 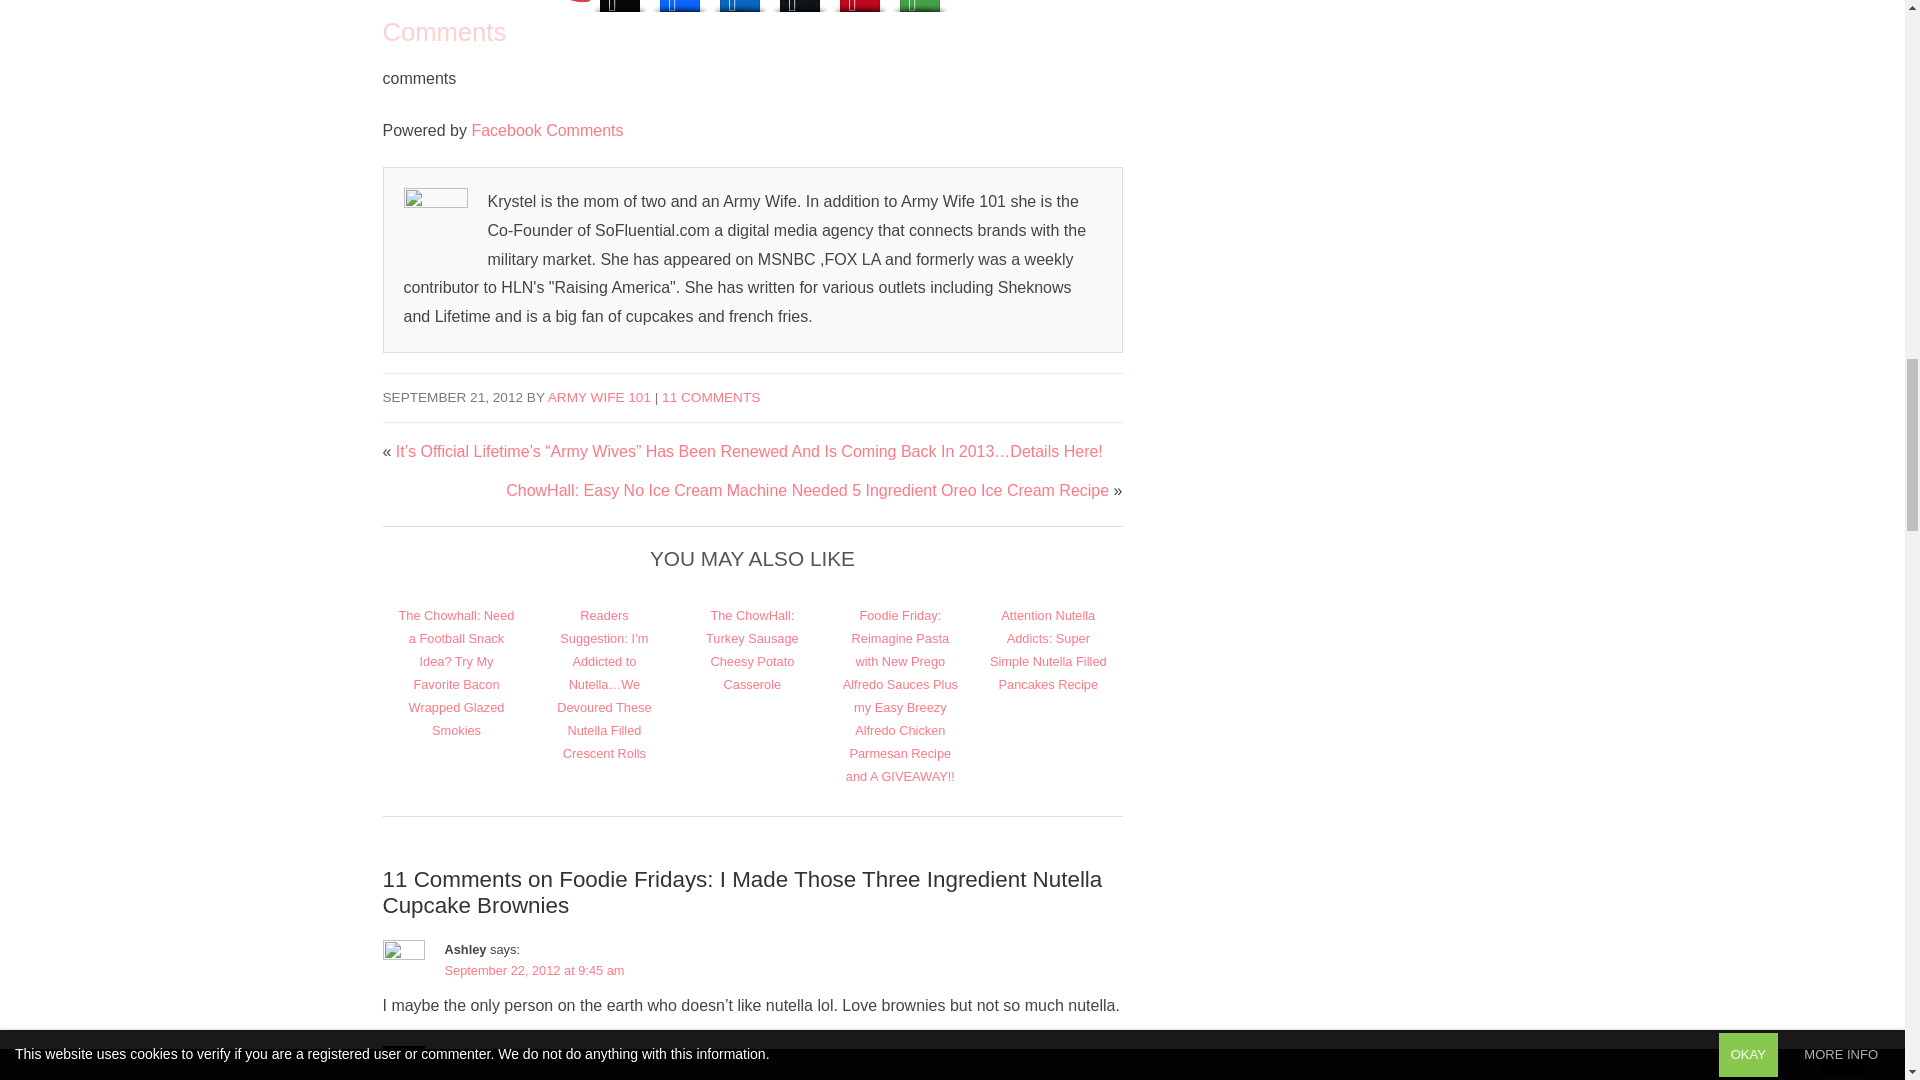 I want to click on Facebook, so click(x=680, y=8).